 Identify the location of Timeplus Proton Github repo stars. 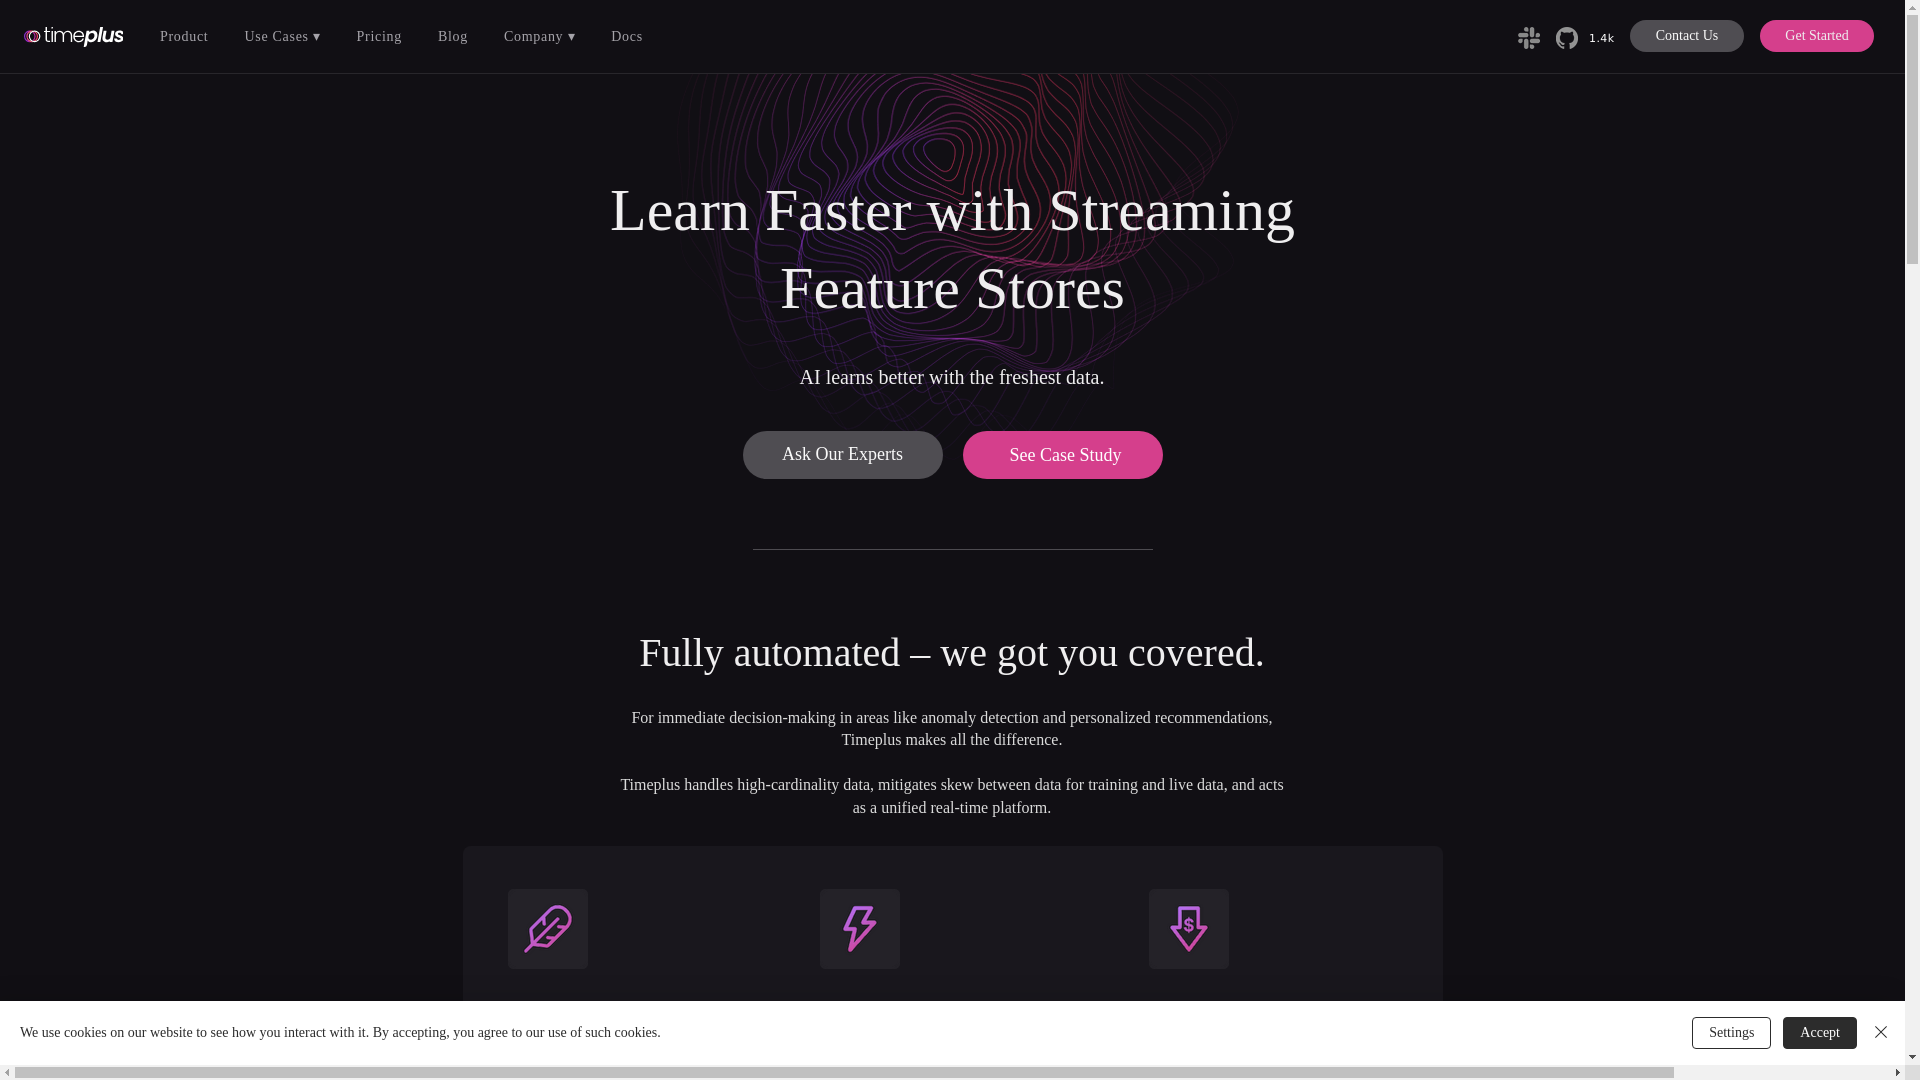
(1596, 40).